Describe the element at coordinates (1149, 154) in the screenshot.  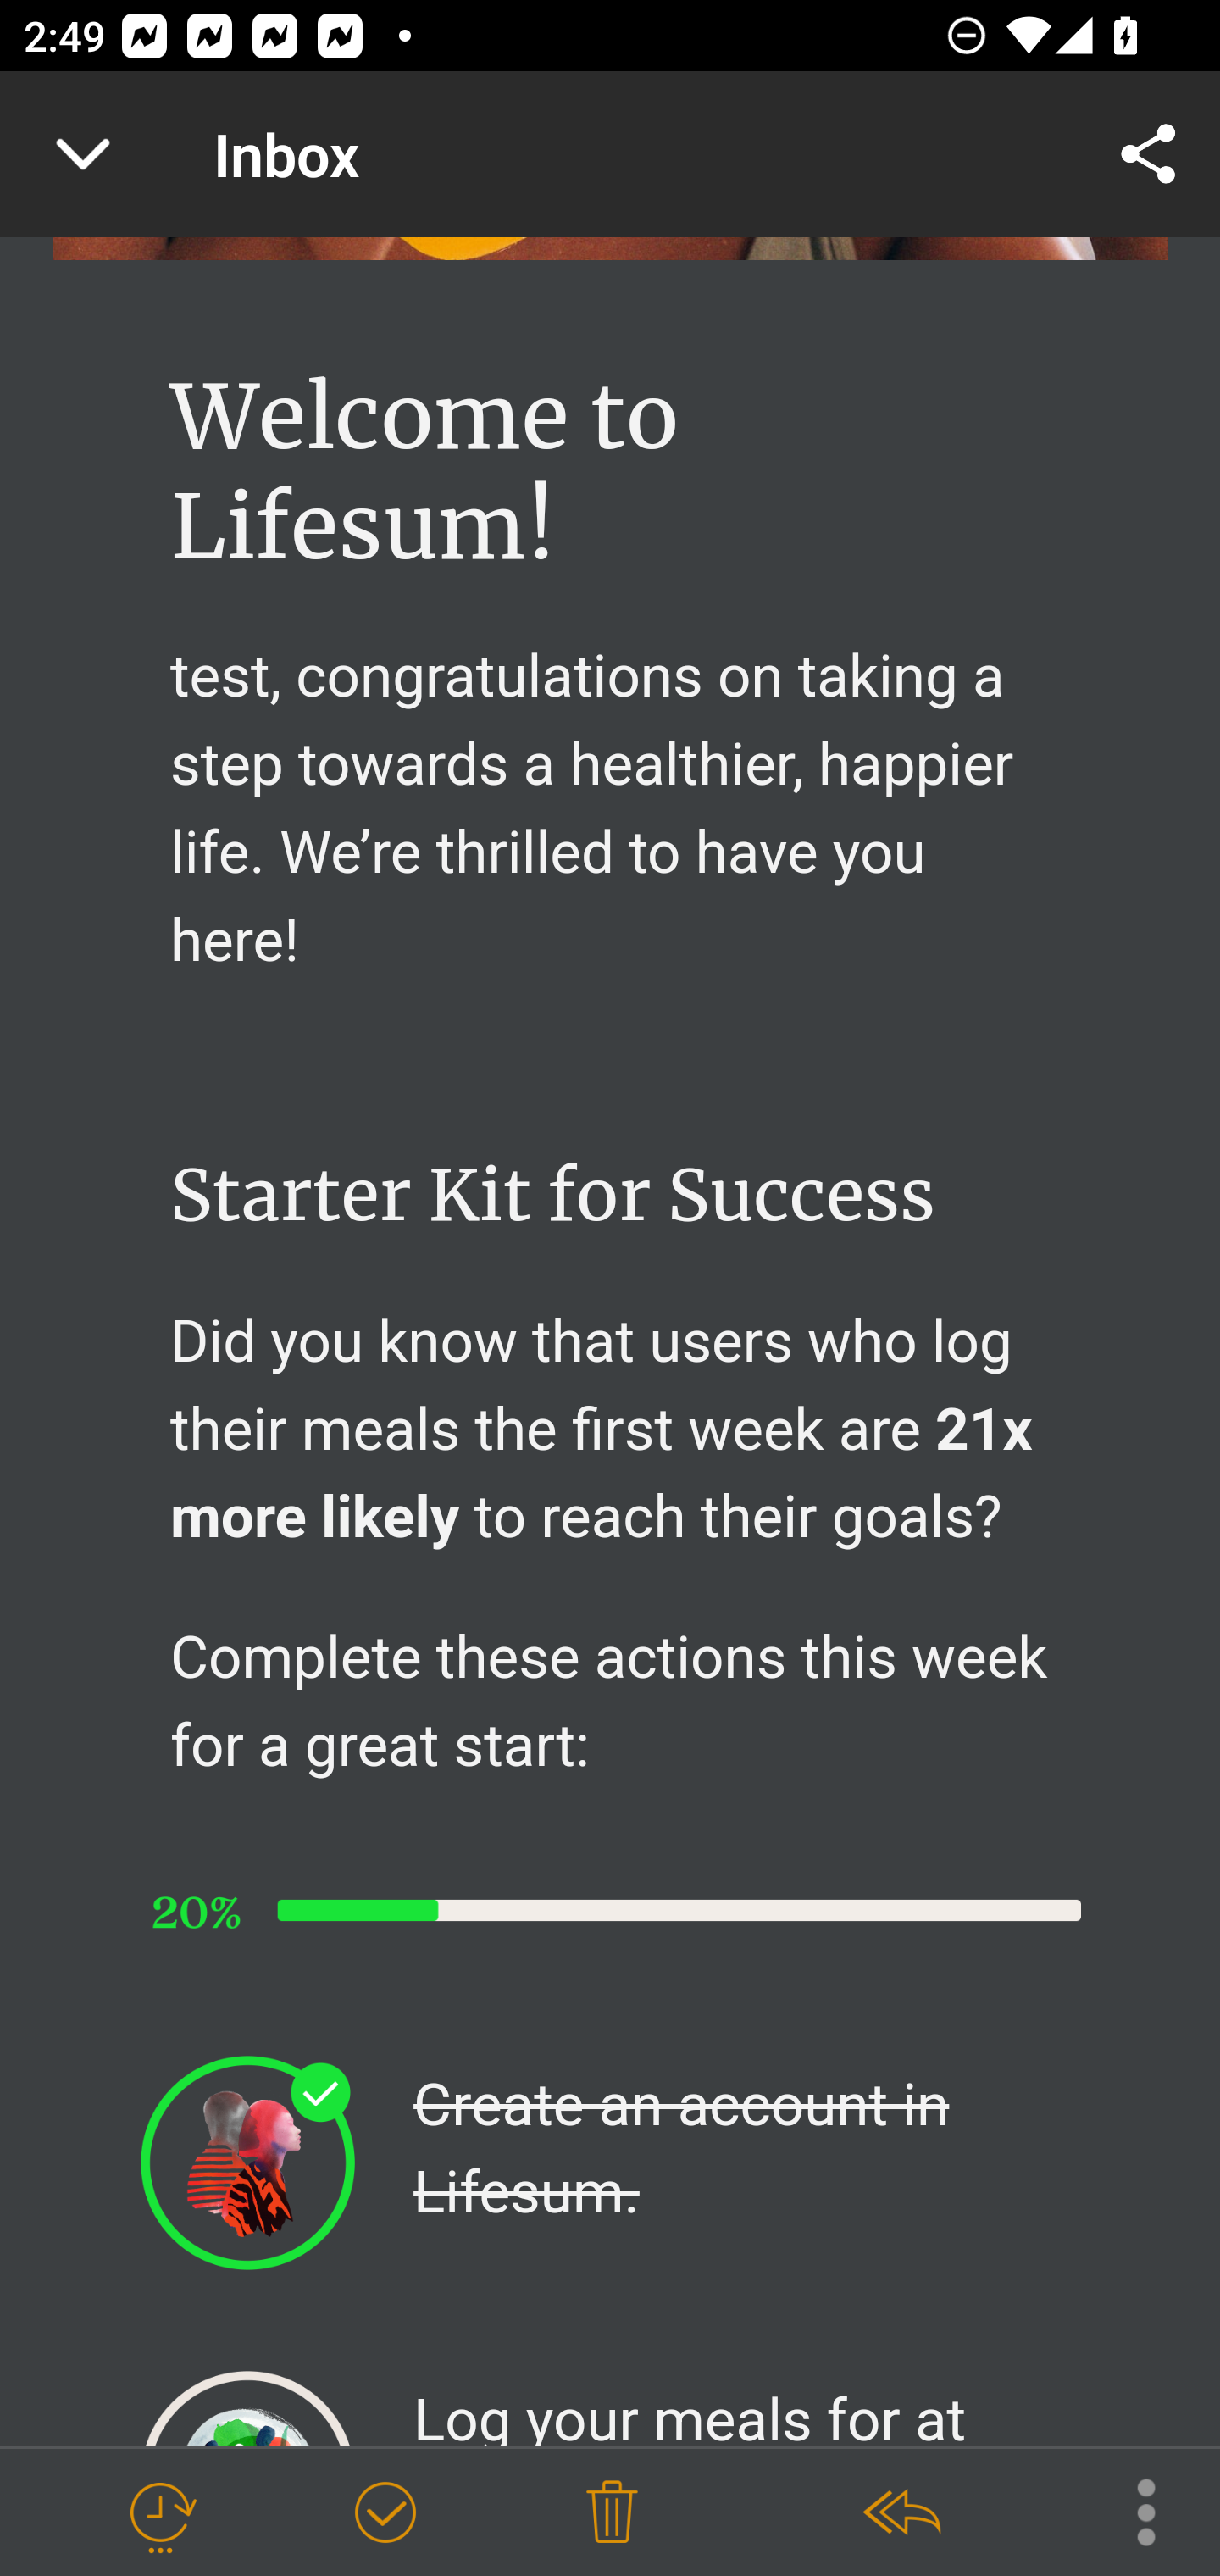
I see `Share` at that location.